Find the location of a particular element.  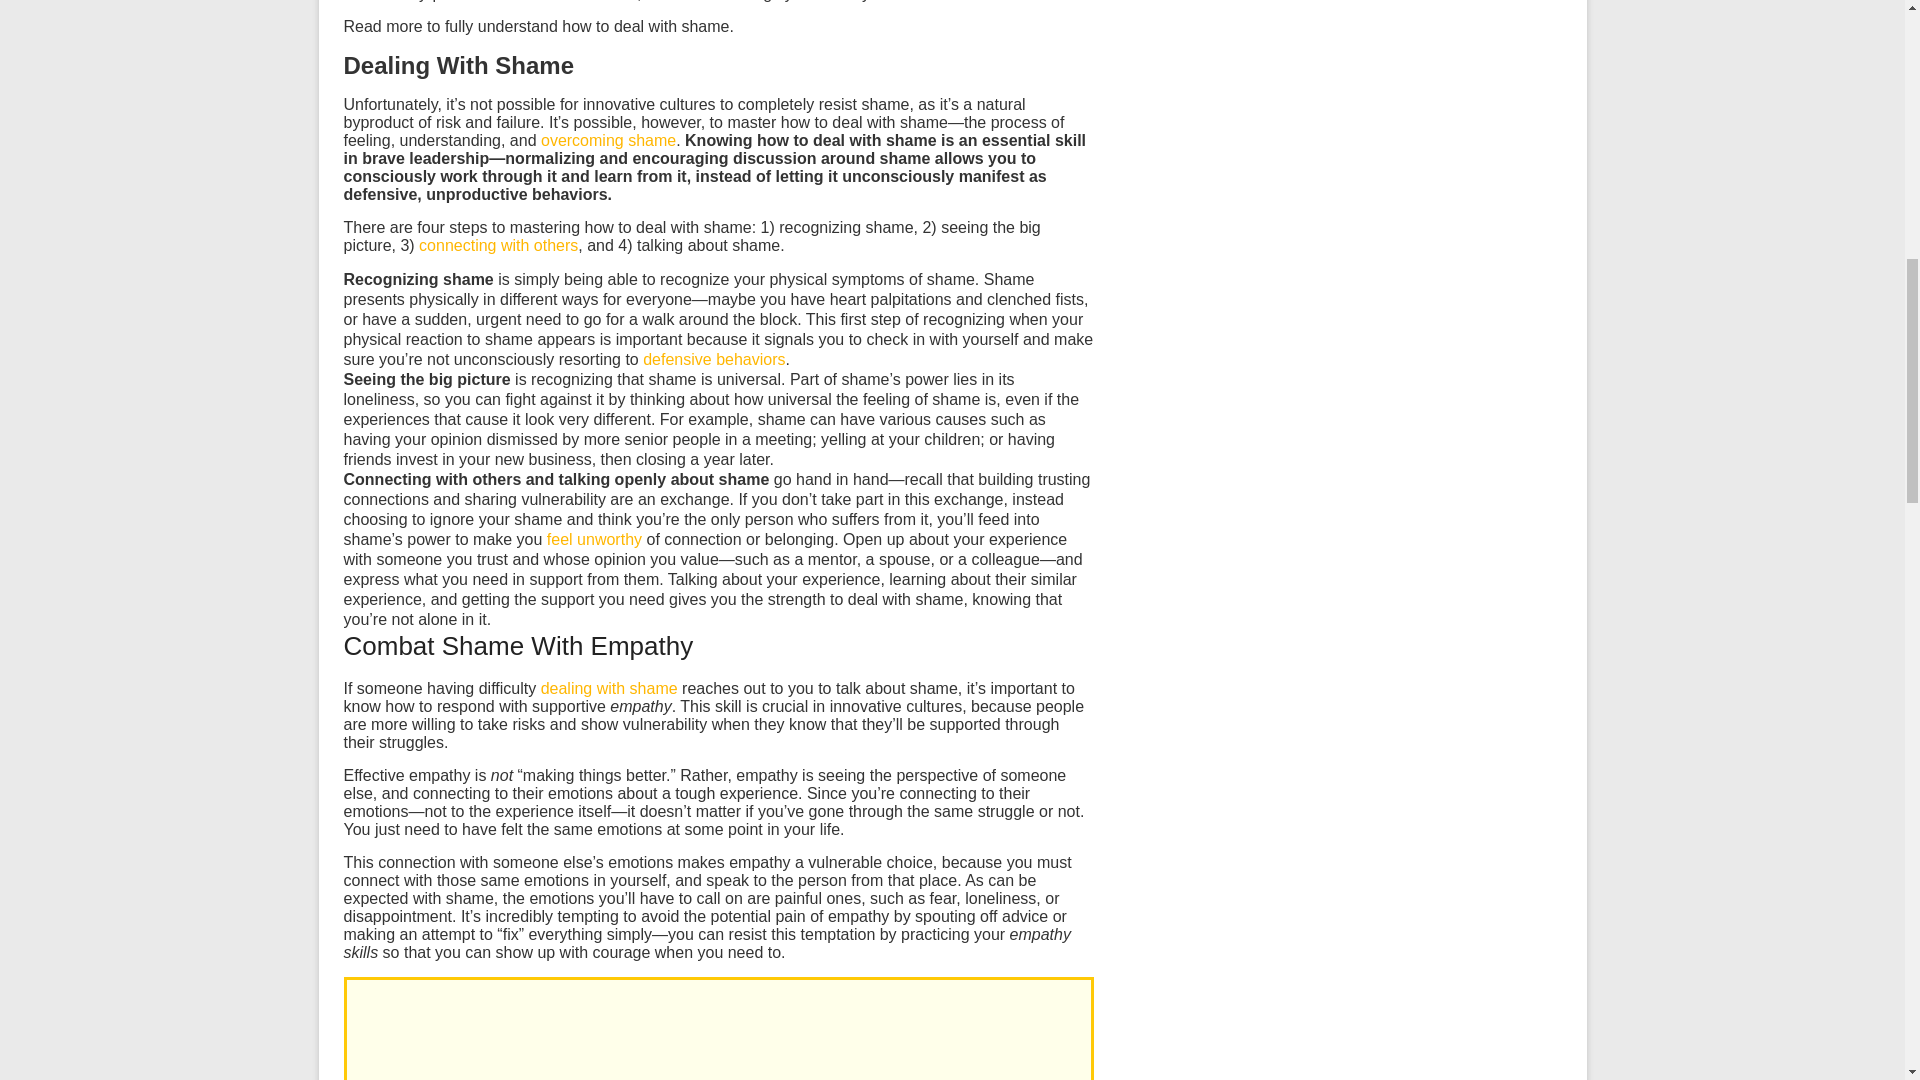

feel unworthy is located at coordinates (594, 539).